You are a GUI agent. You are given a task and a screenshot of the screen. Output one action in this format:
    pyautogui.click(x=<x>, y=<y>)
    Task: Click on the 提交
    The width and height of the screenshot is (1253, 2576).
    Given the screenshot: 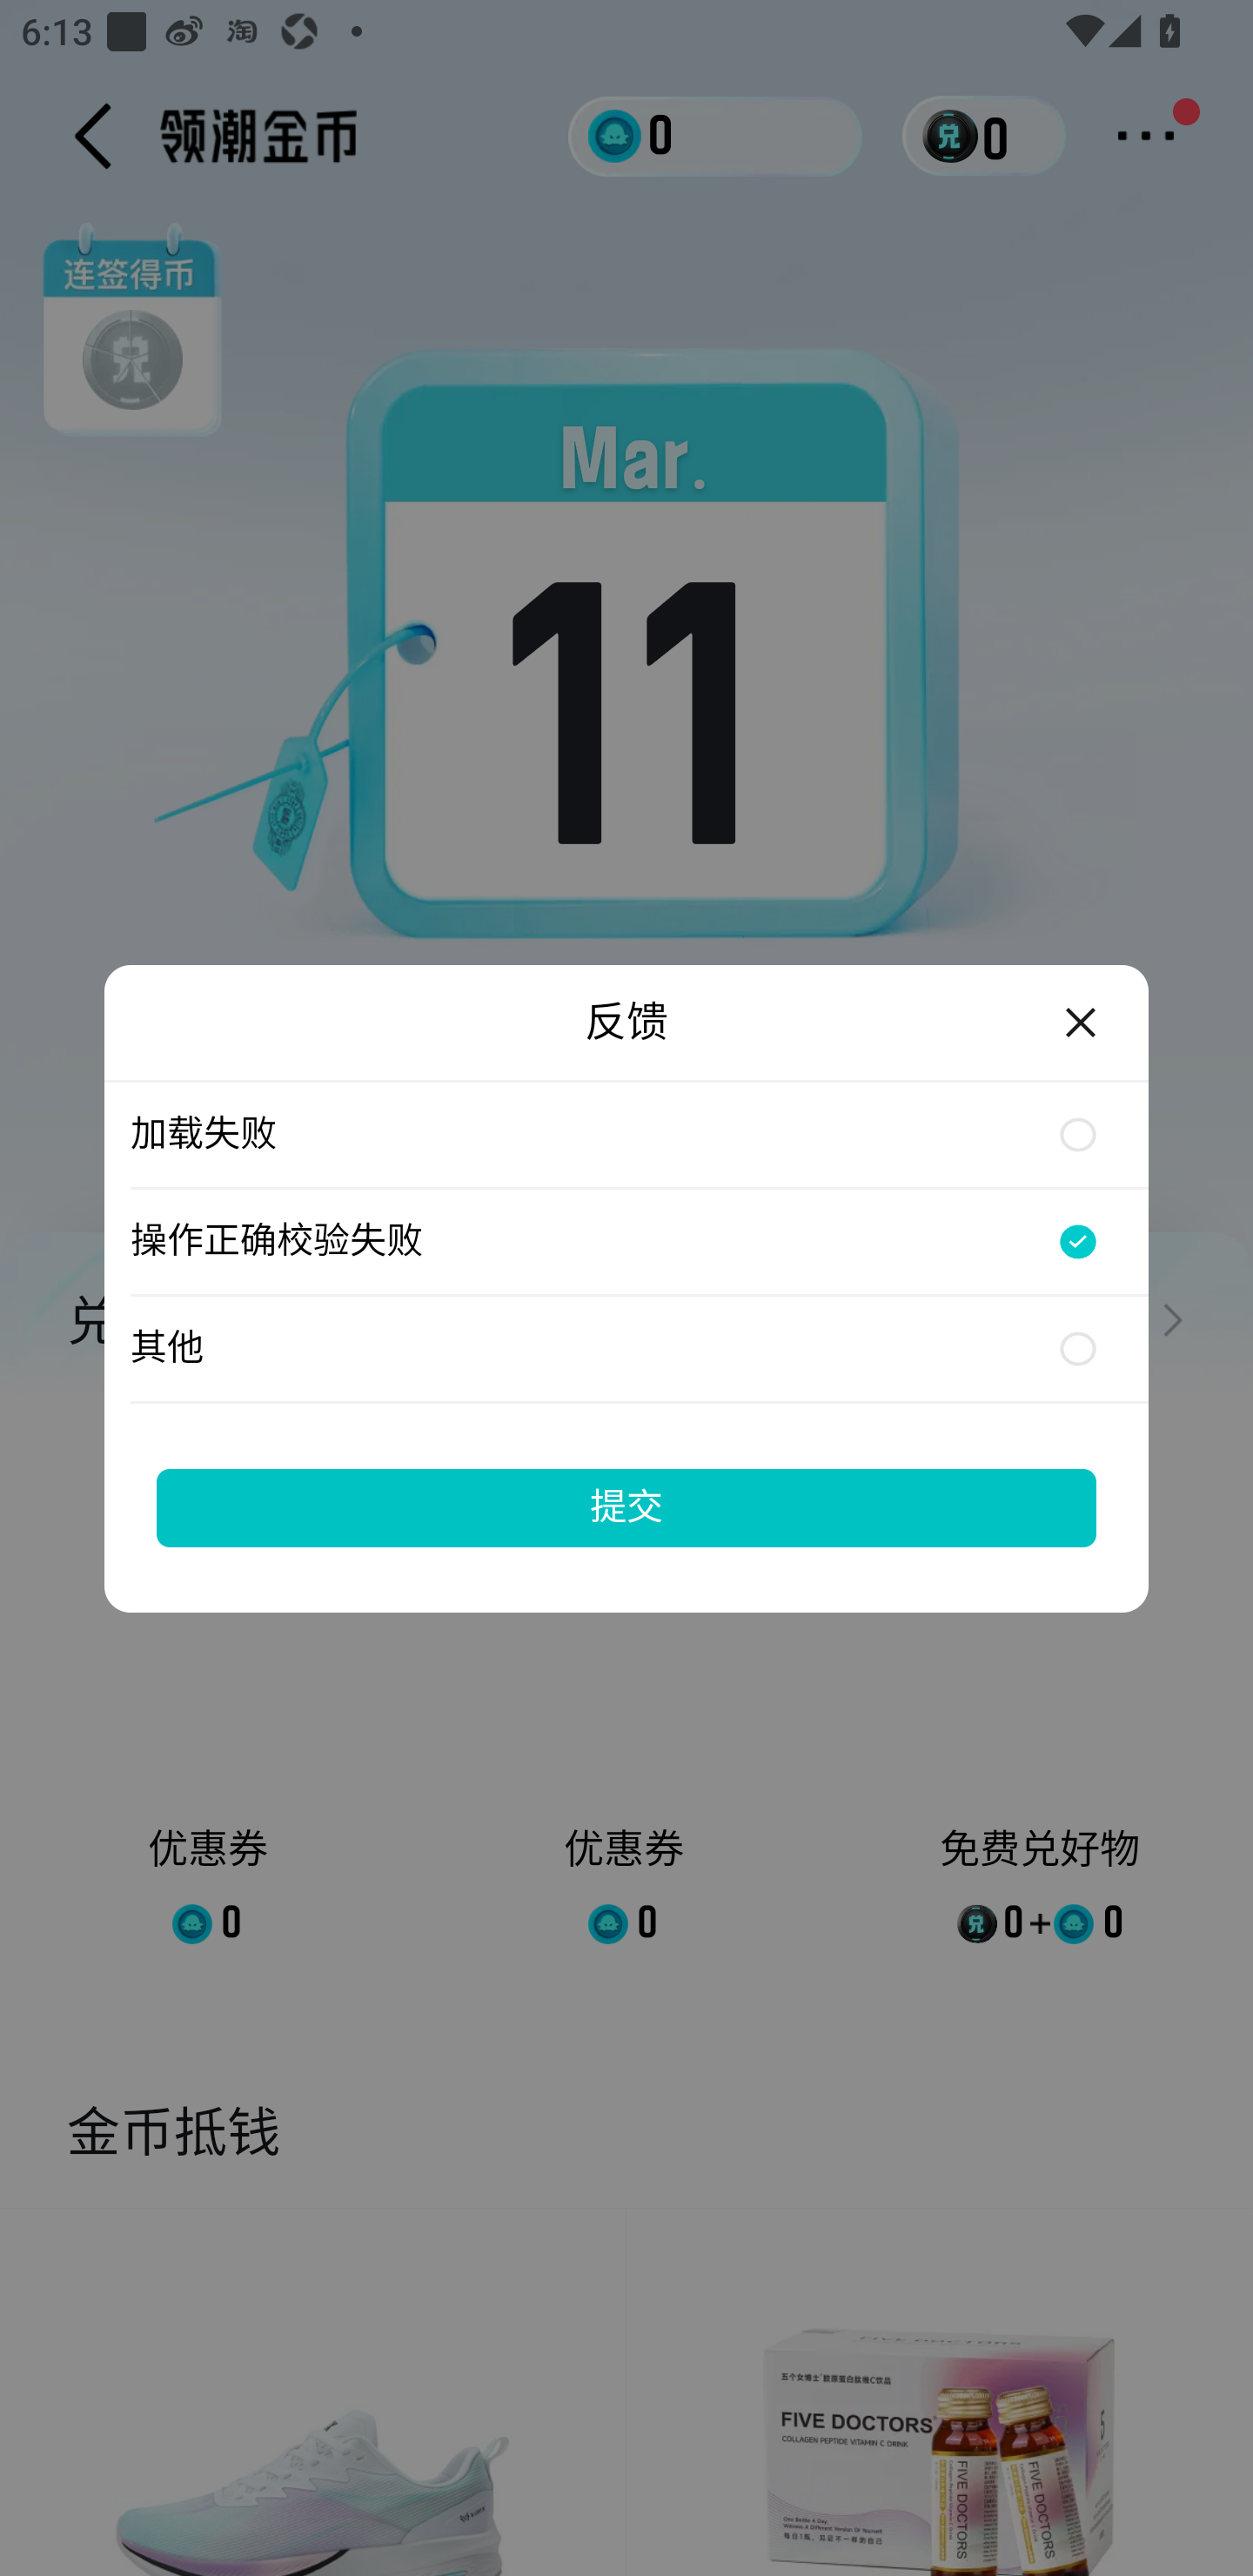 What is the action you would take?
    pyautogui.click(x=626, y=1507)
    